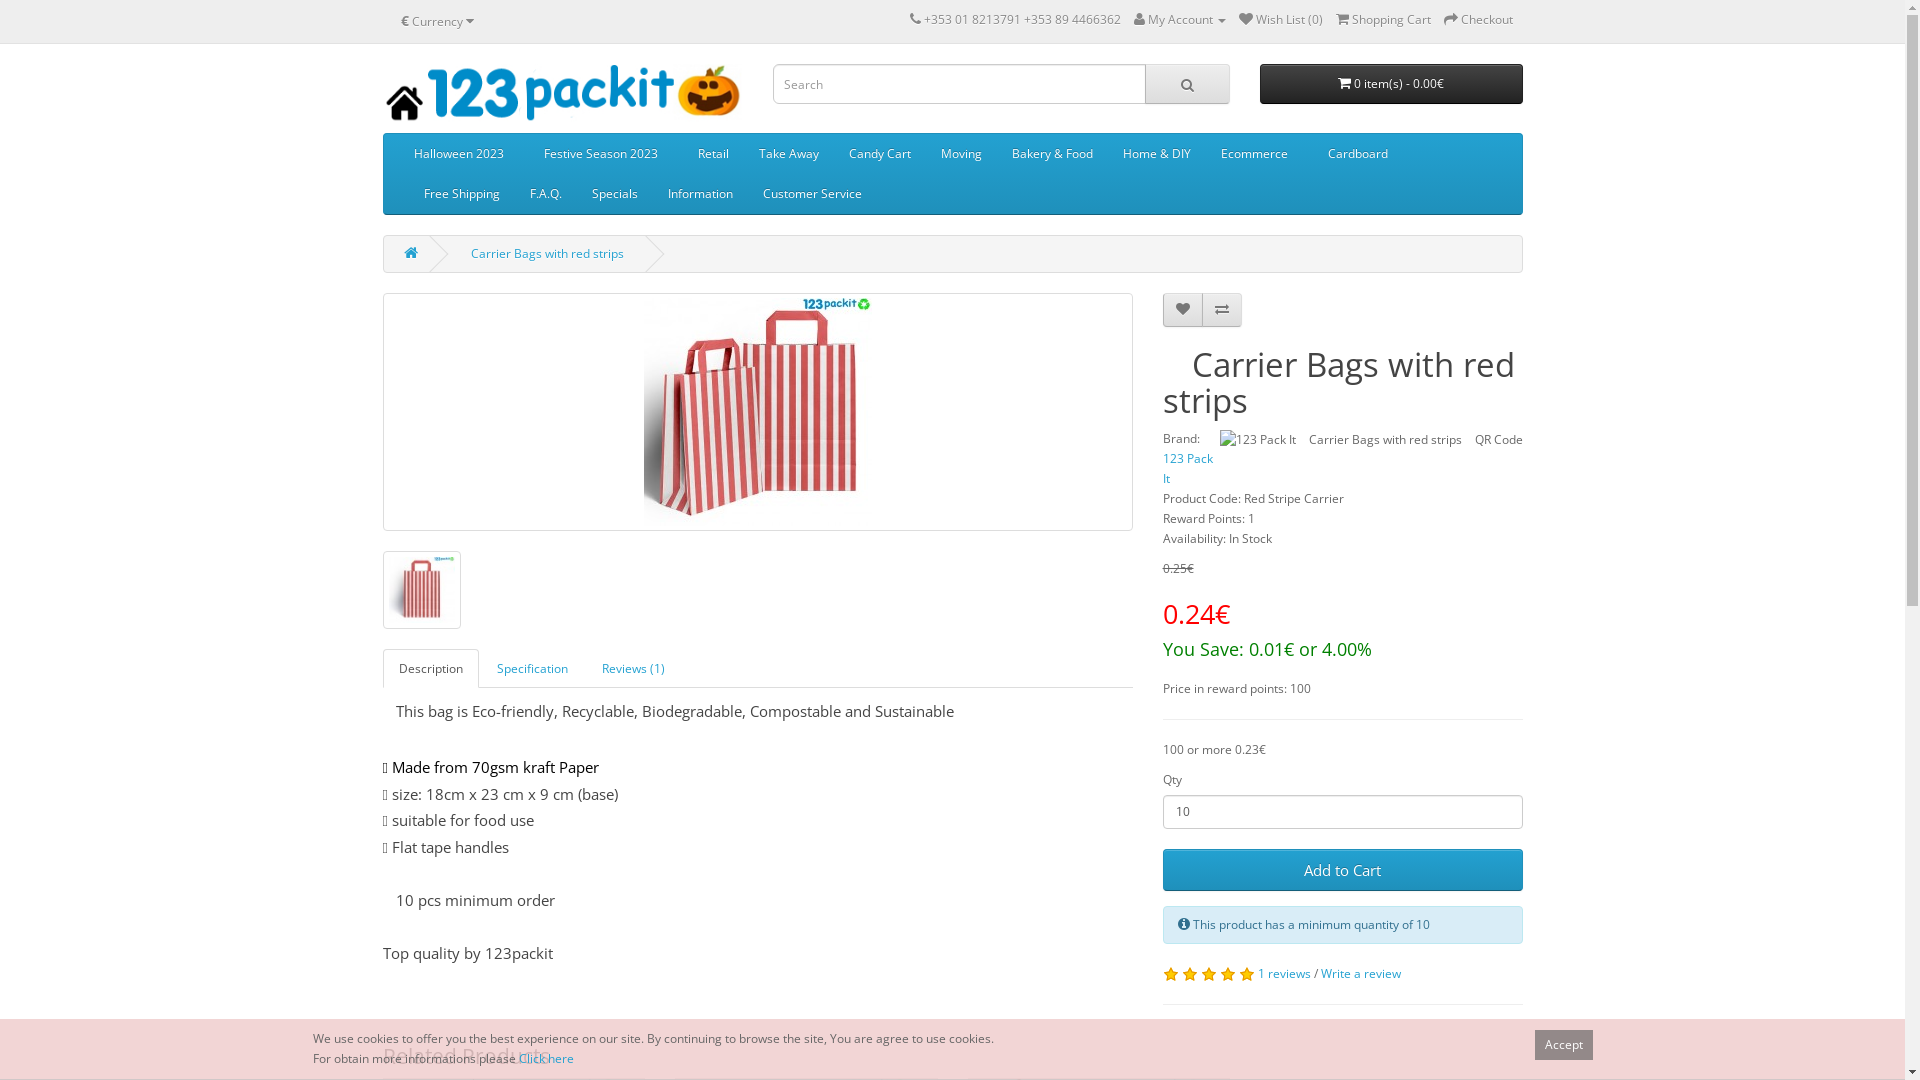 This screenshot has width=1920, height=1080. I want to click on Home & DIY, so click(1157, 154).